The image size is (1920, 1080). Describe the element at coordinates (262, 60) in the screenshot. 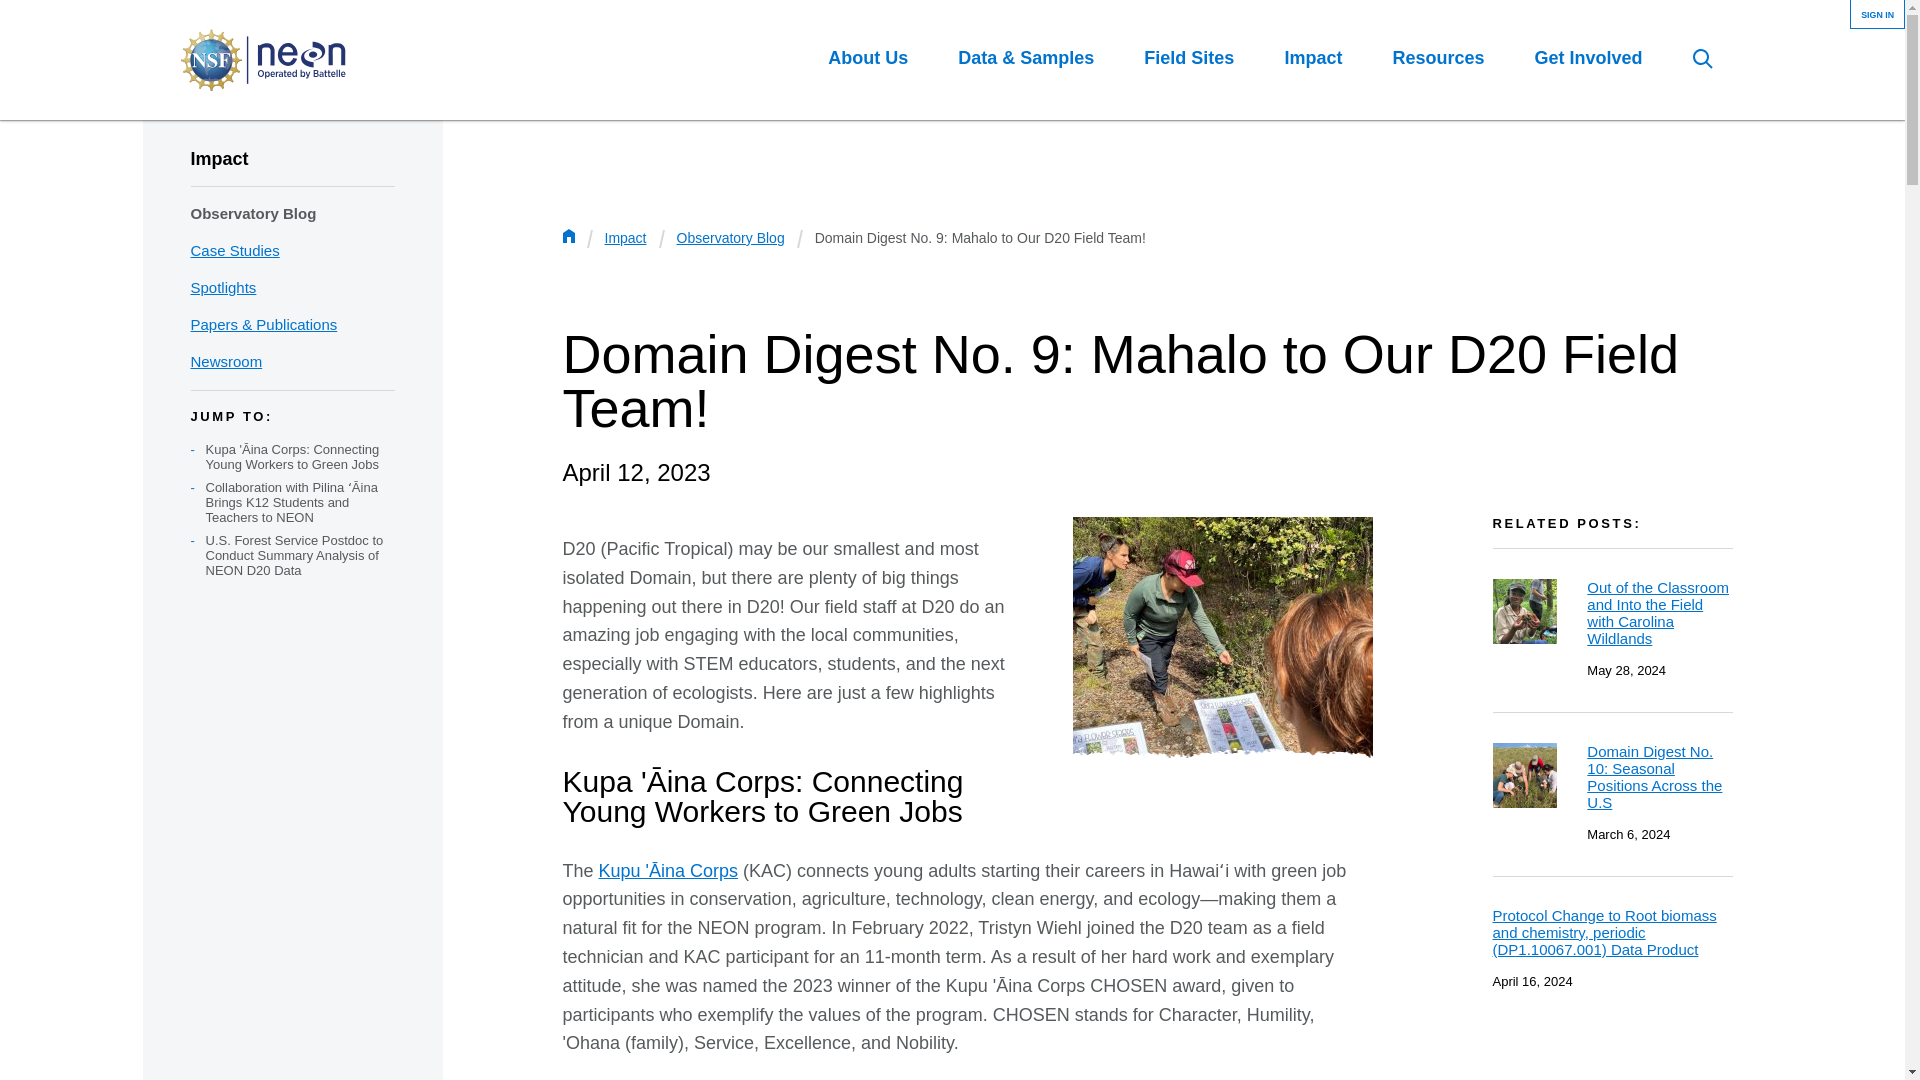

I see `Home` at that location.